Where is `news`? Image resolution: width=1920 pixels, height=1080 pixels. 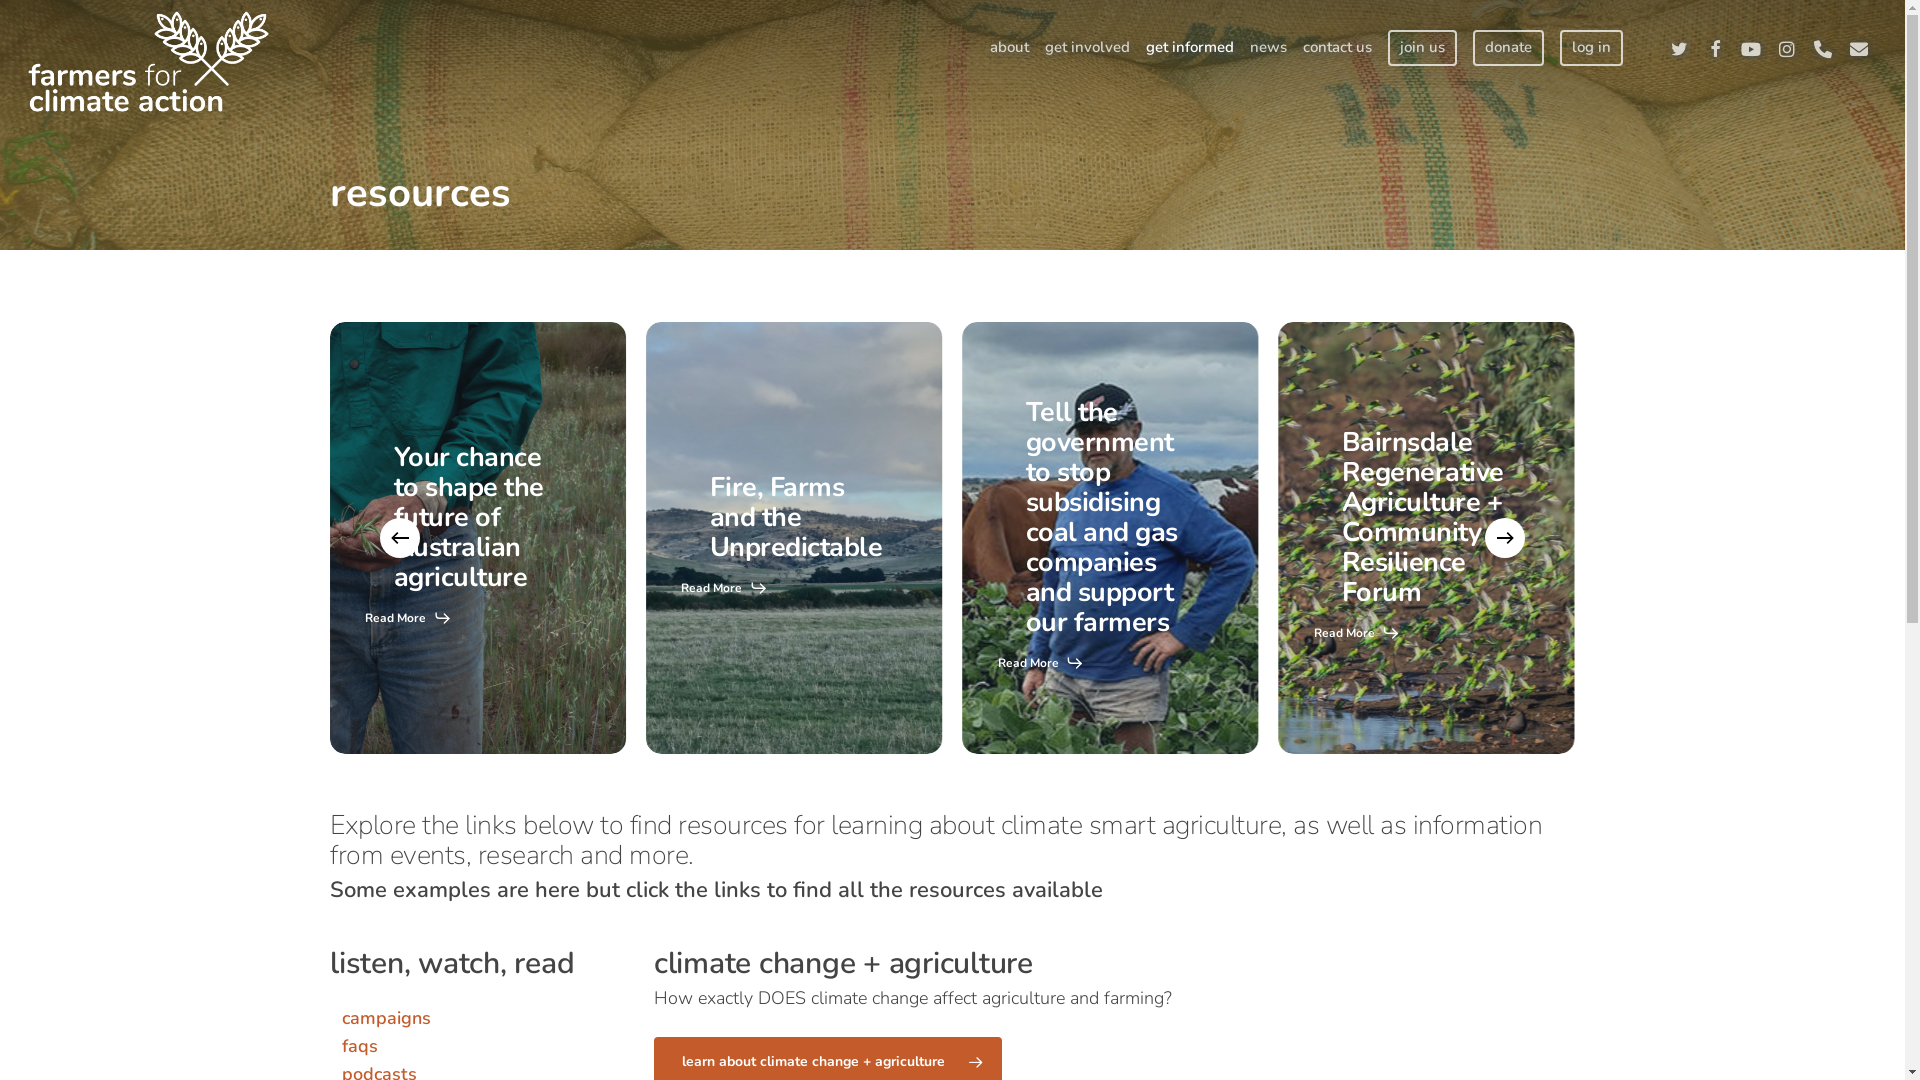 news is located at coordinates (1268, 48).